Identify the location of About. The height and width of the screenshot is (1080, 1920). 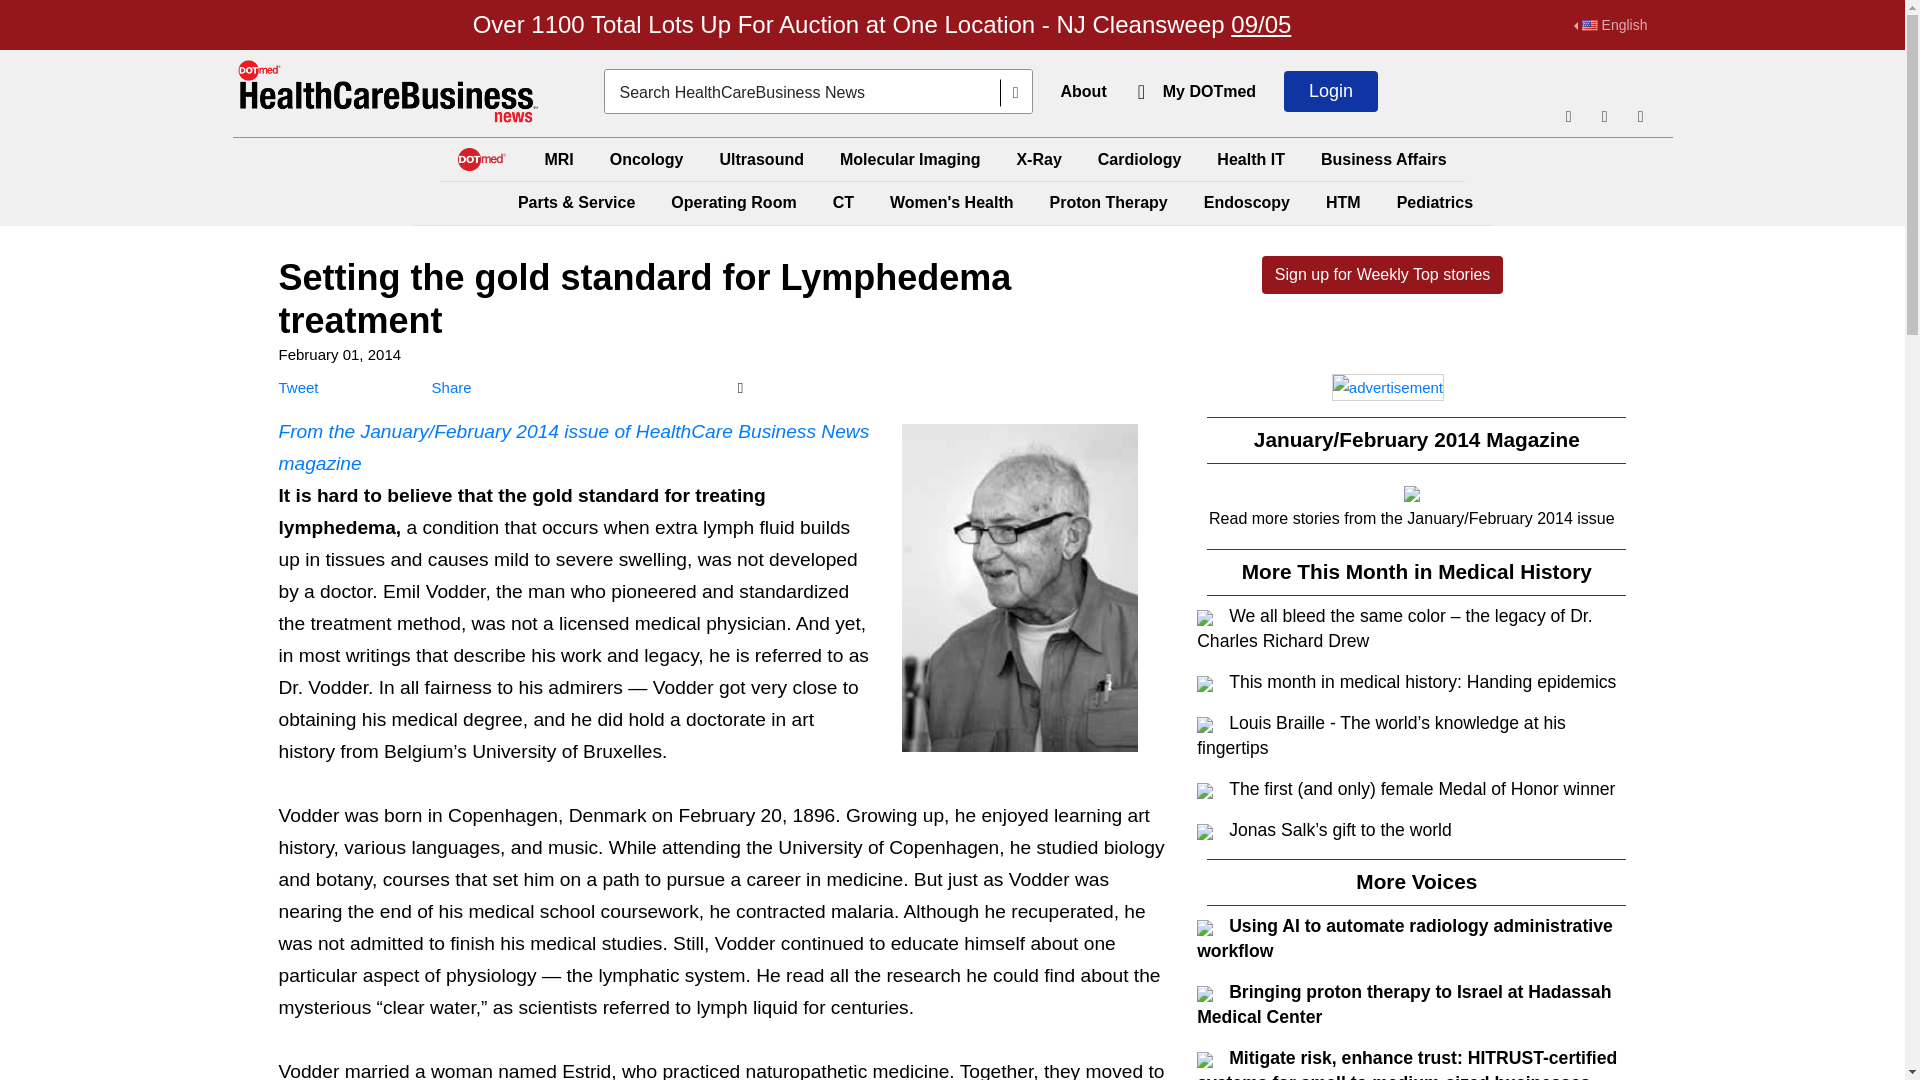
(1082, 92).